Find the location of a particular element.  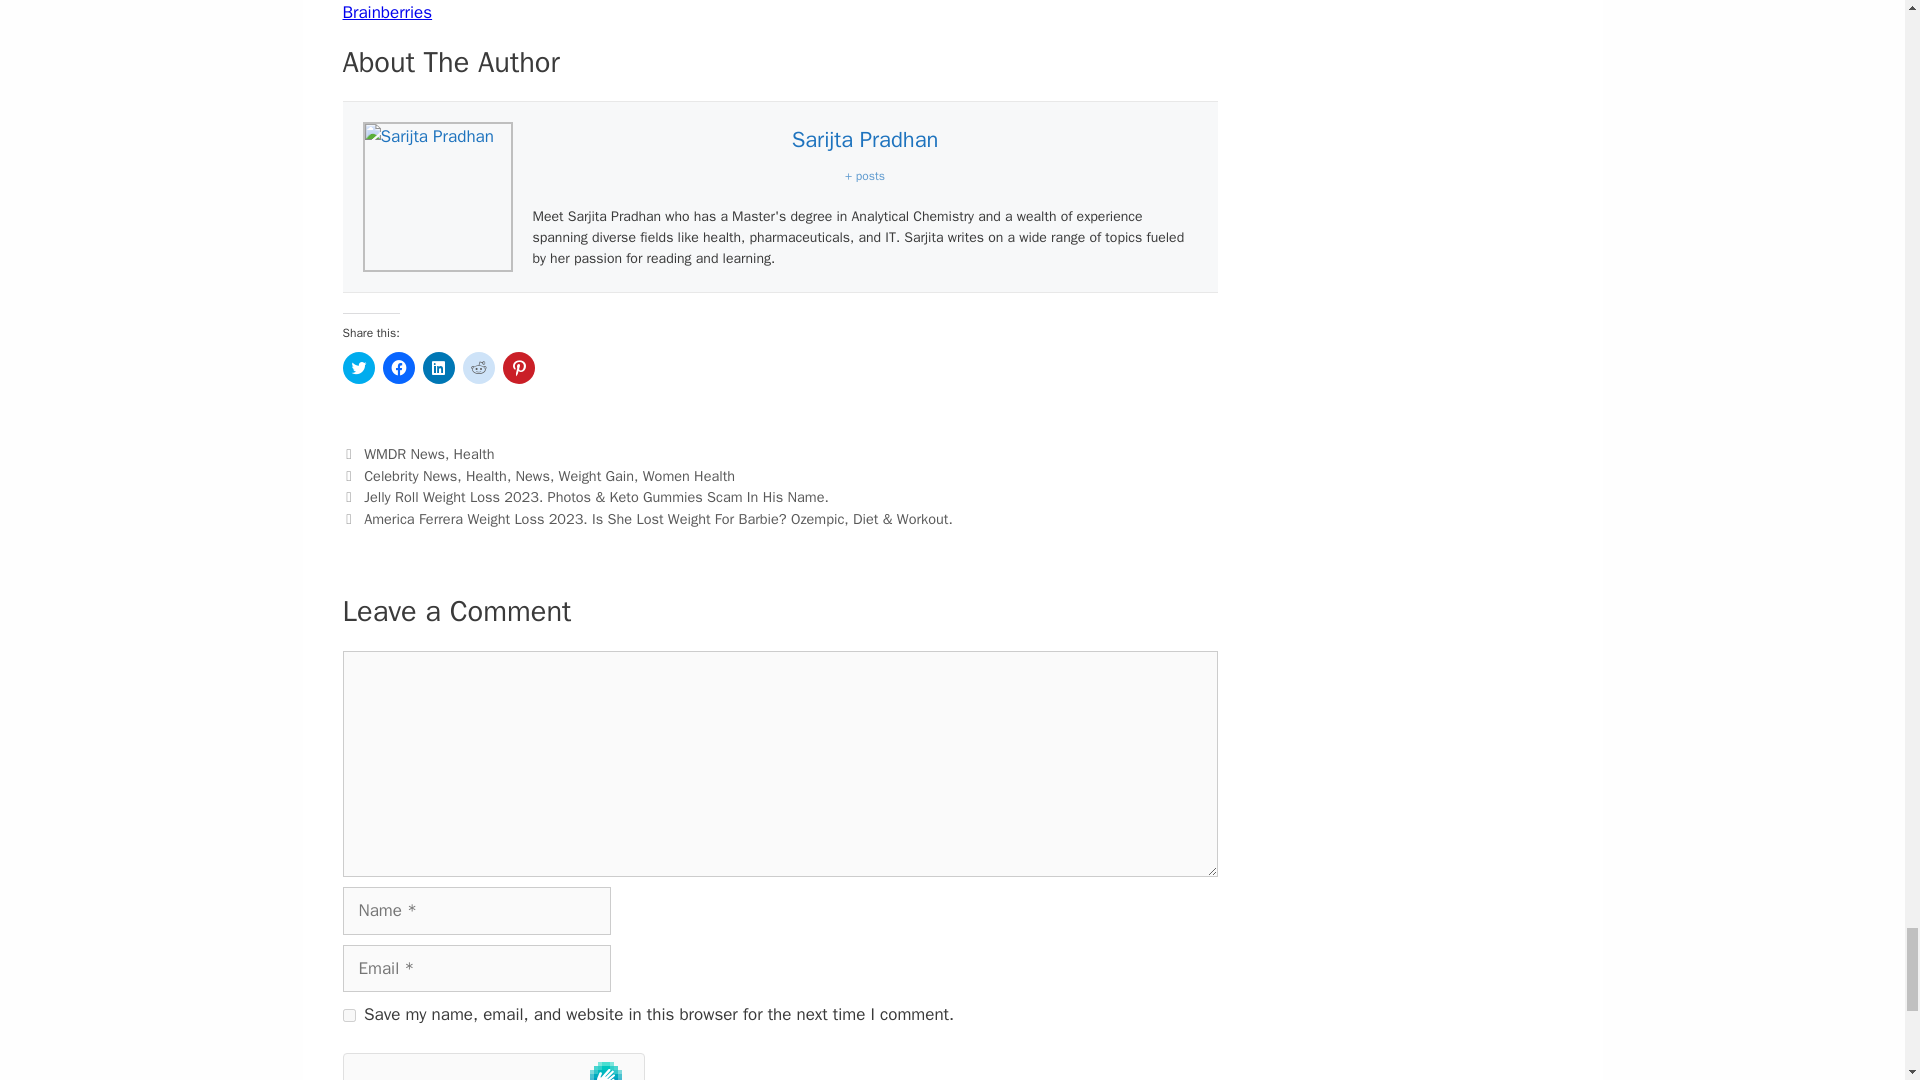

Sarijta Pradhan is located at coordinates (864, 140).